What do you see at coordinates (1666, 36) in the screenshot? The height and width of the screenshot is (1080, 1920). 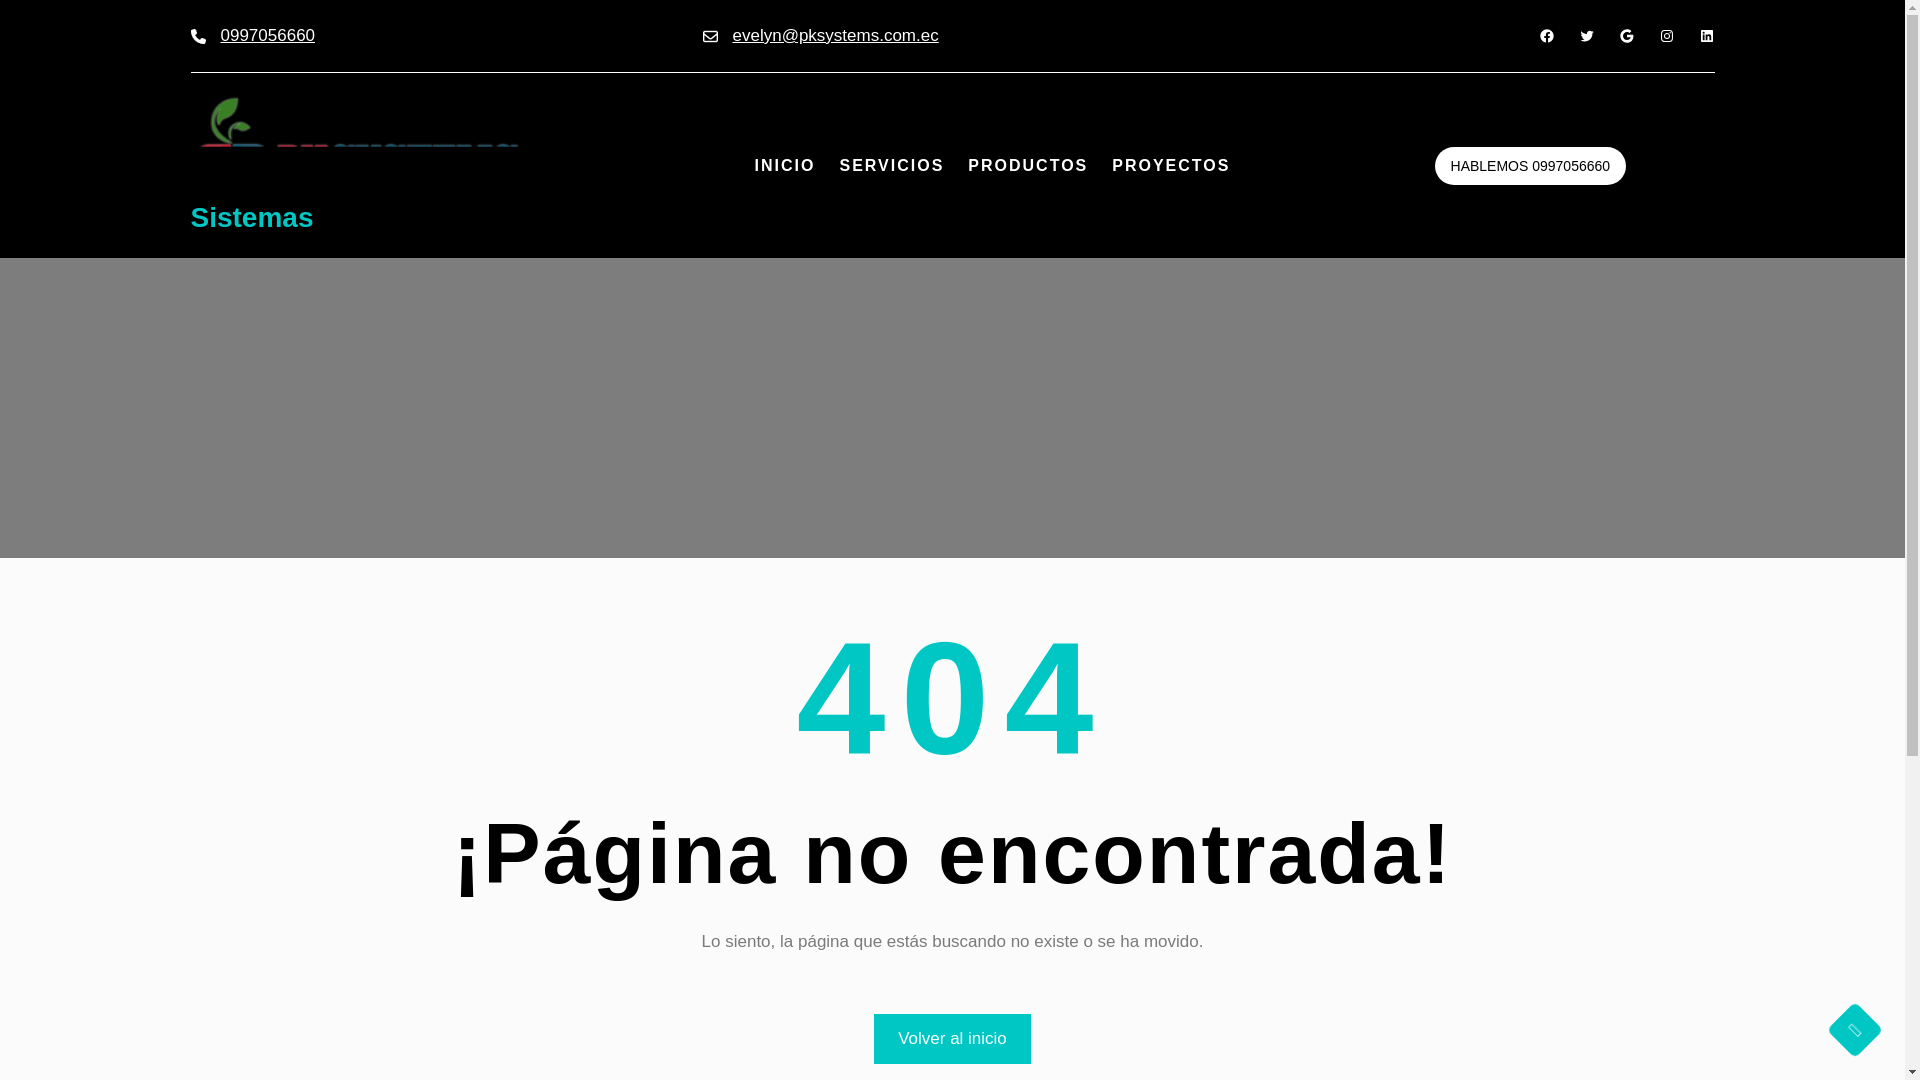 I see `Instagram` at bounding box center [1666, 36].